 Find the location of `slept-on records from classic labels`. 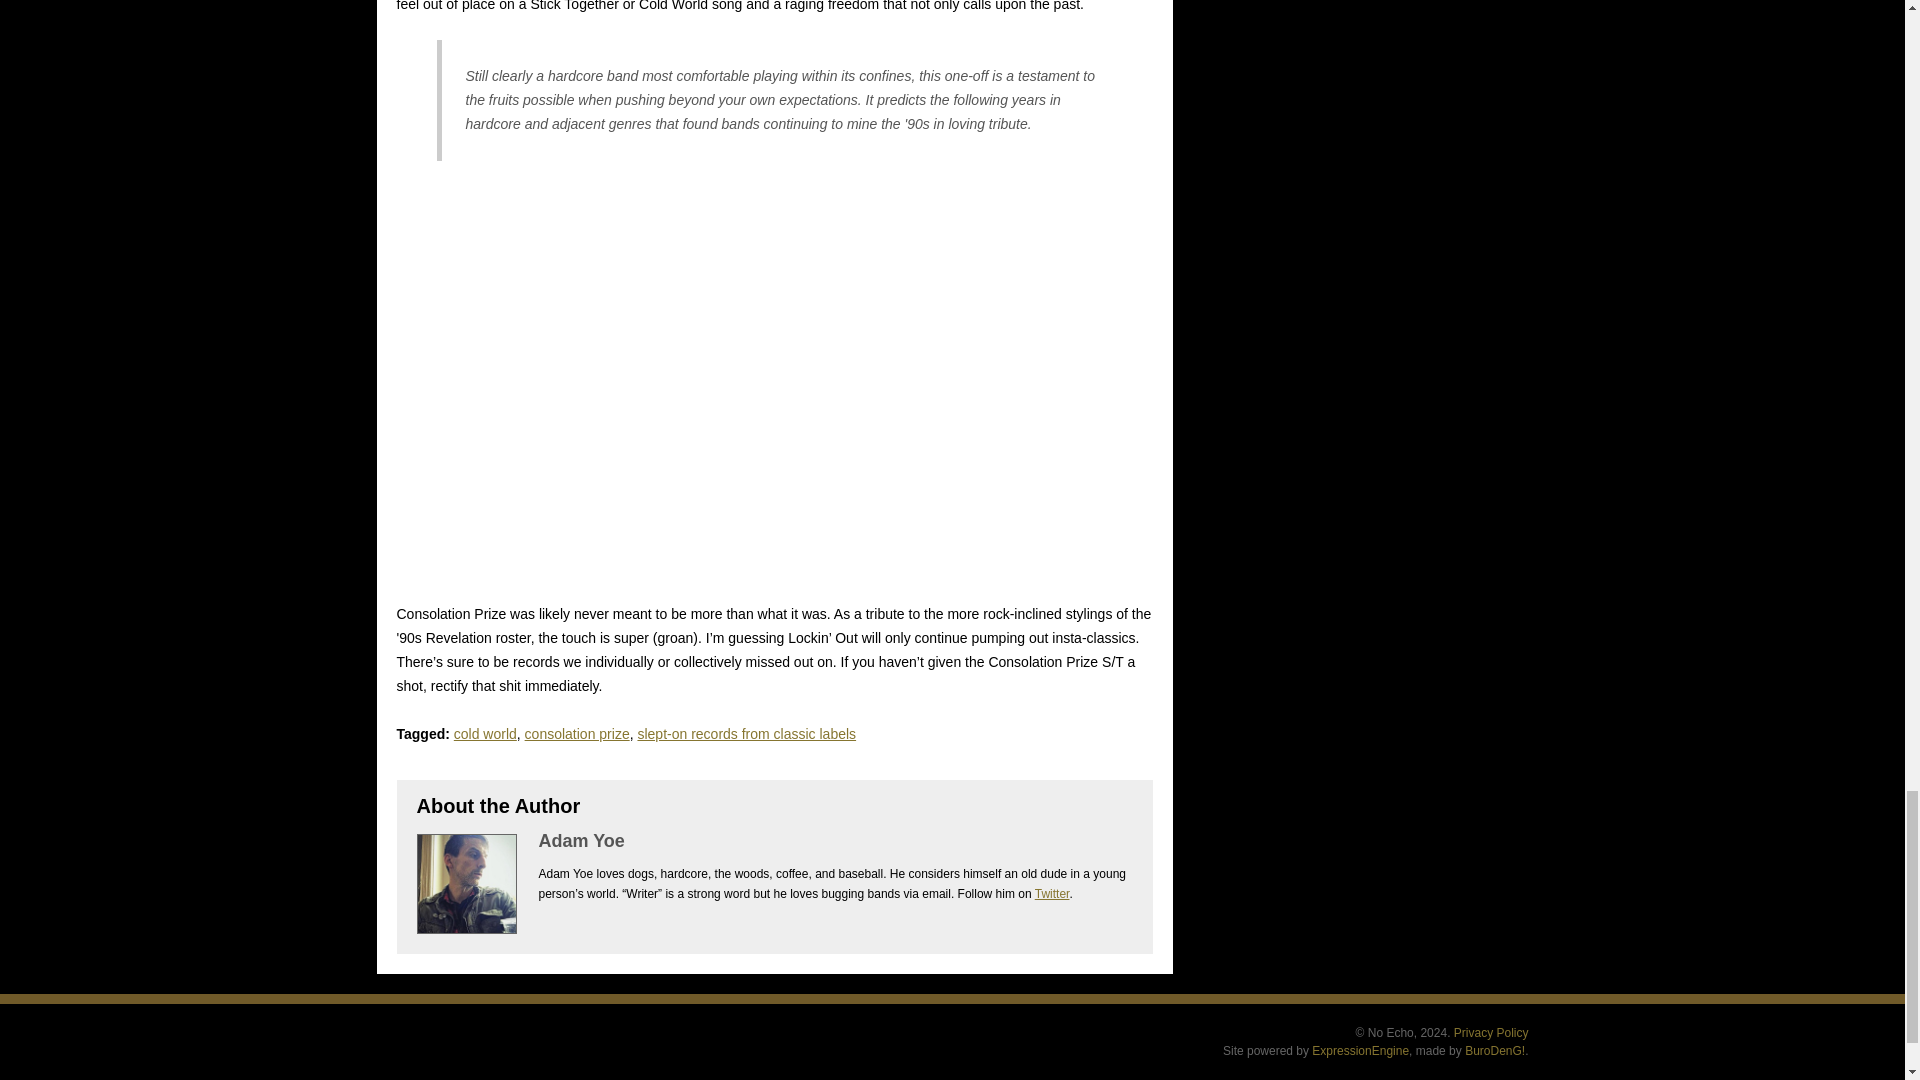

slept-on records from classic labels is located at coordinates (746, 733).